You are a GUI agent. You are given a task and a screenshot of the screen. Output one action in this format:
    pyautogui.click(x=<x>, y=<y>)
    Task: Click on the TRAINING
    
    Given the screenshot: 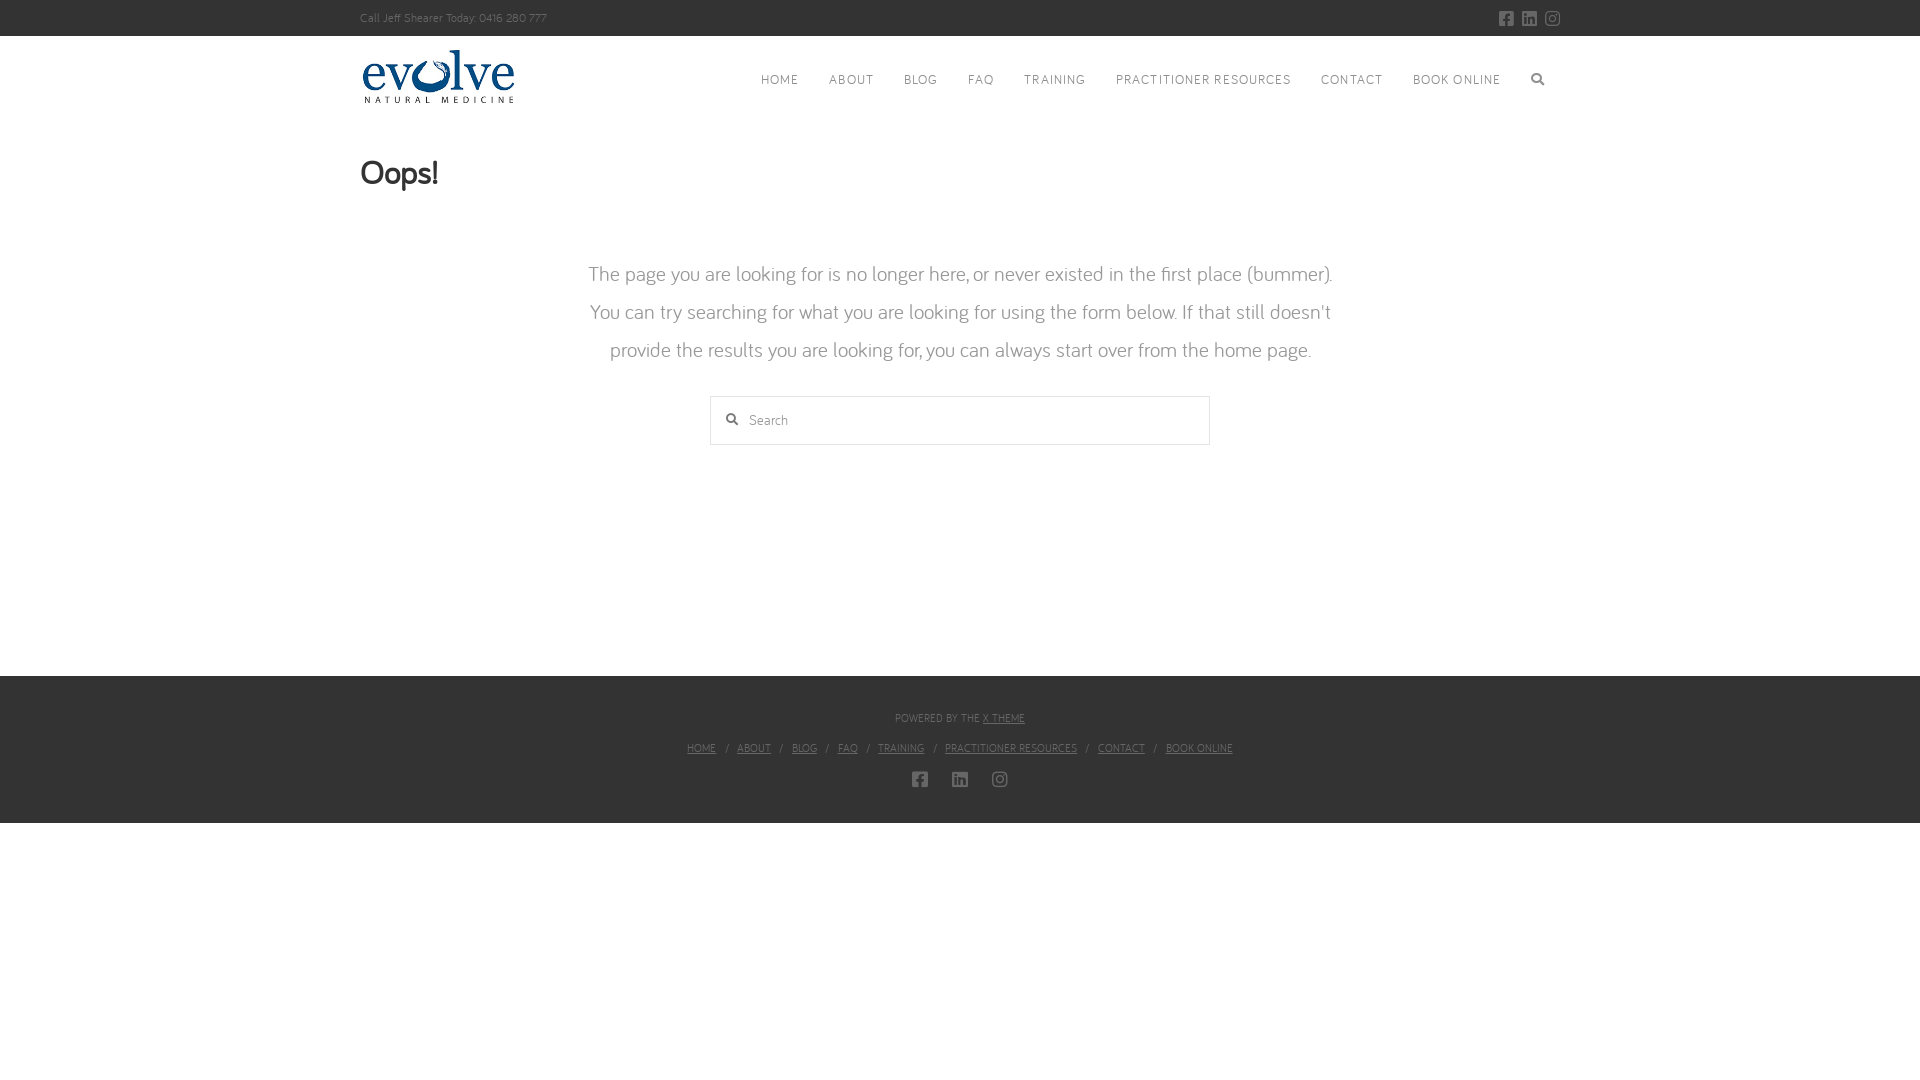 What is the action you would take?
    pyautogui.click(x=1055, y=81)
    